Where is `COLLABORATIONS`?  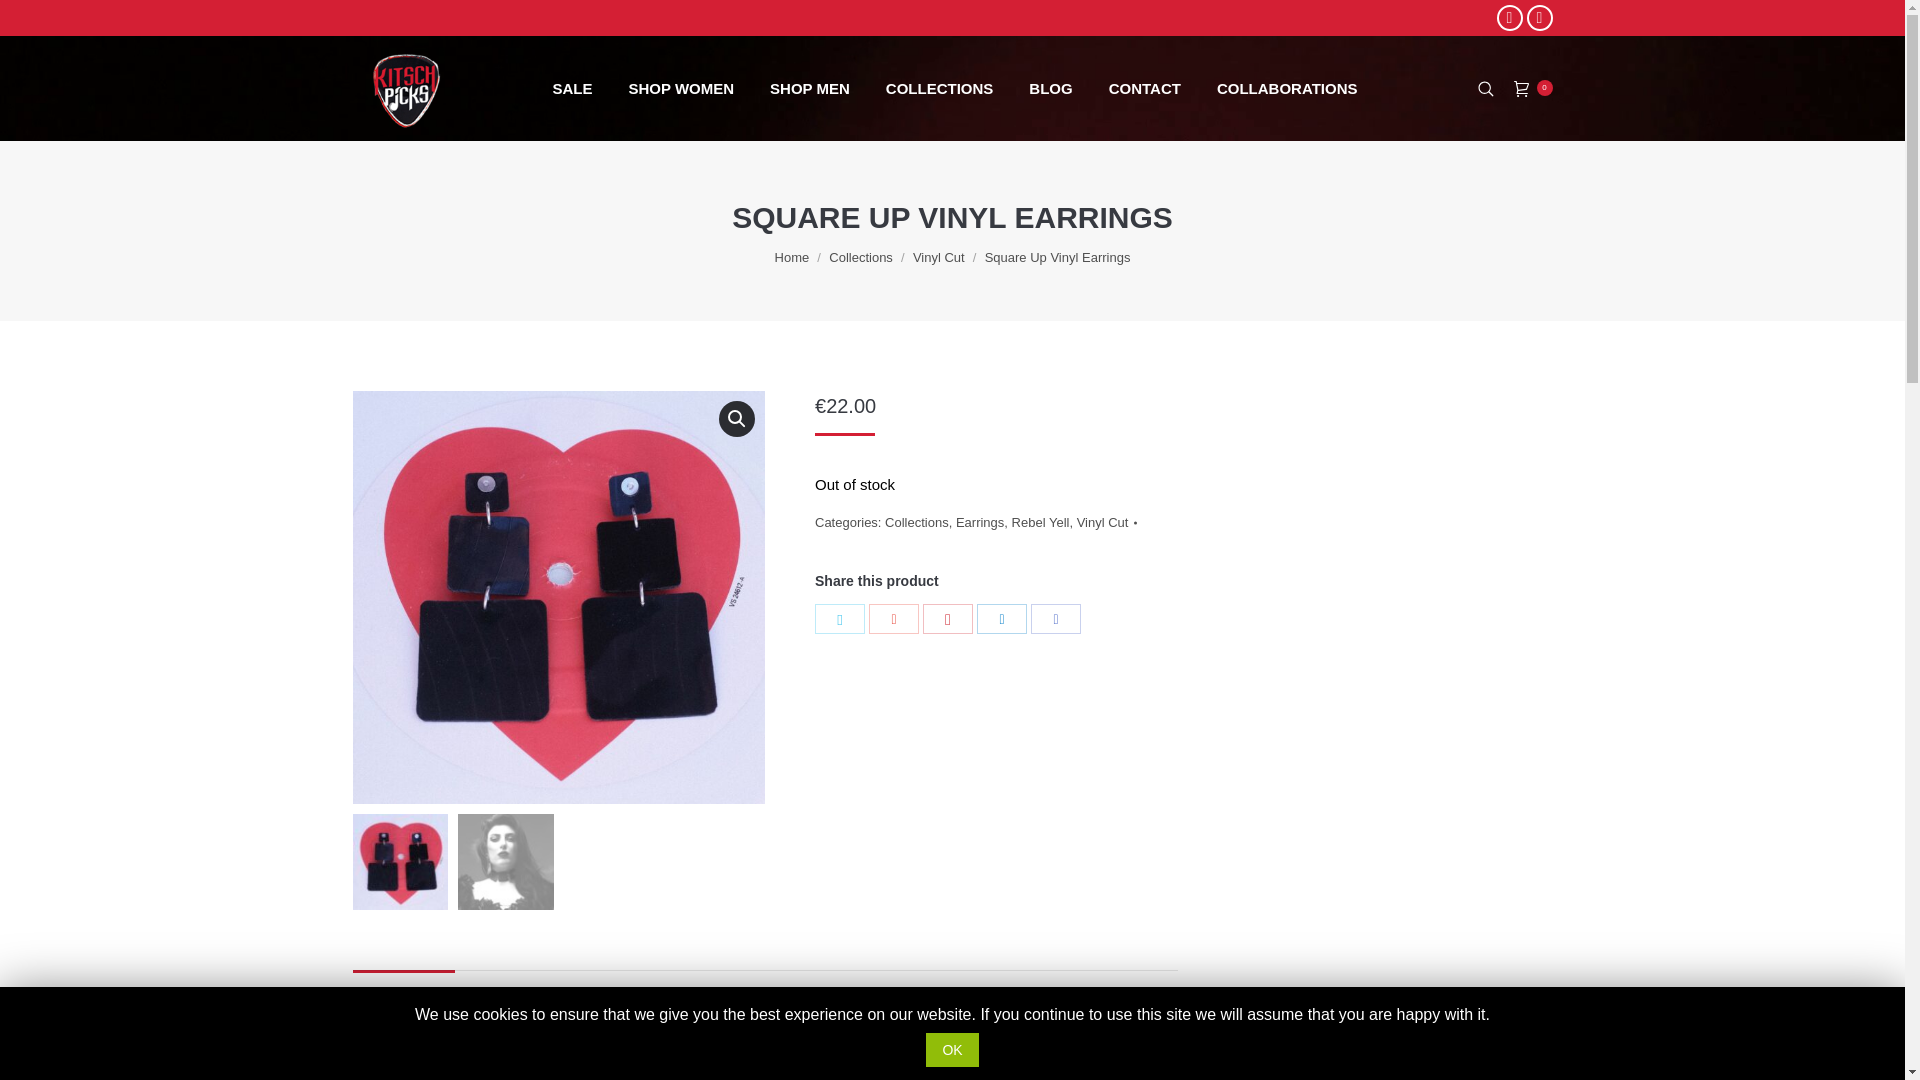
COLLABORATIONS is located at coordinates (1287, 88).